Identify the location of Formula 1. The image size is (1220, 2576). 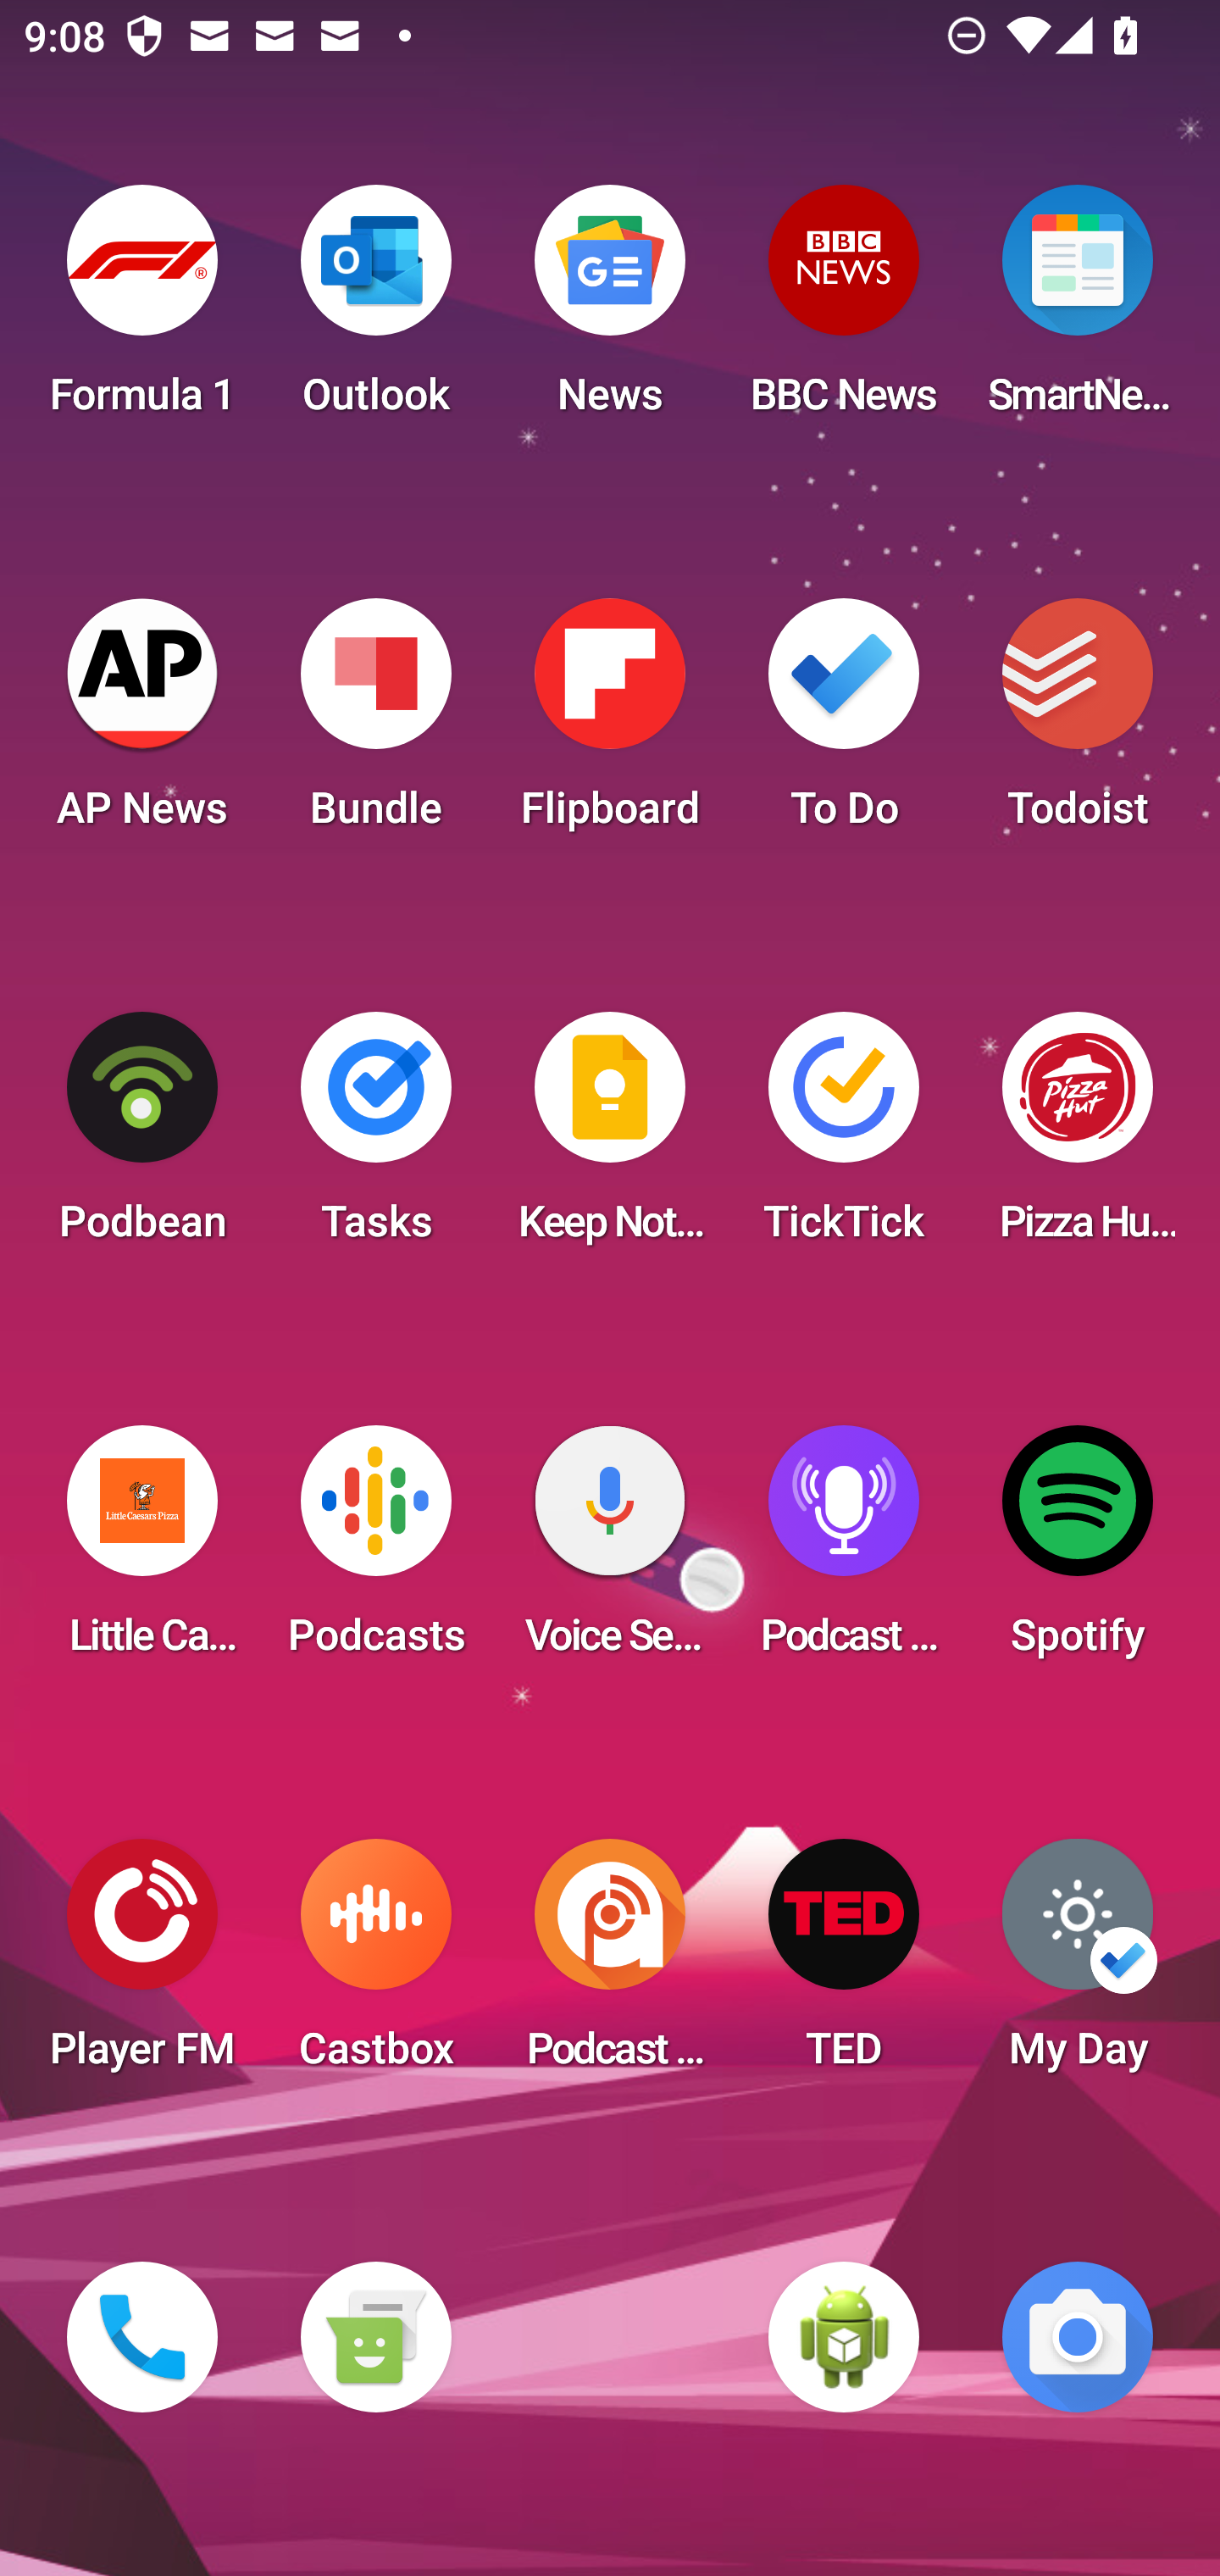
(142, 310).